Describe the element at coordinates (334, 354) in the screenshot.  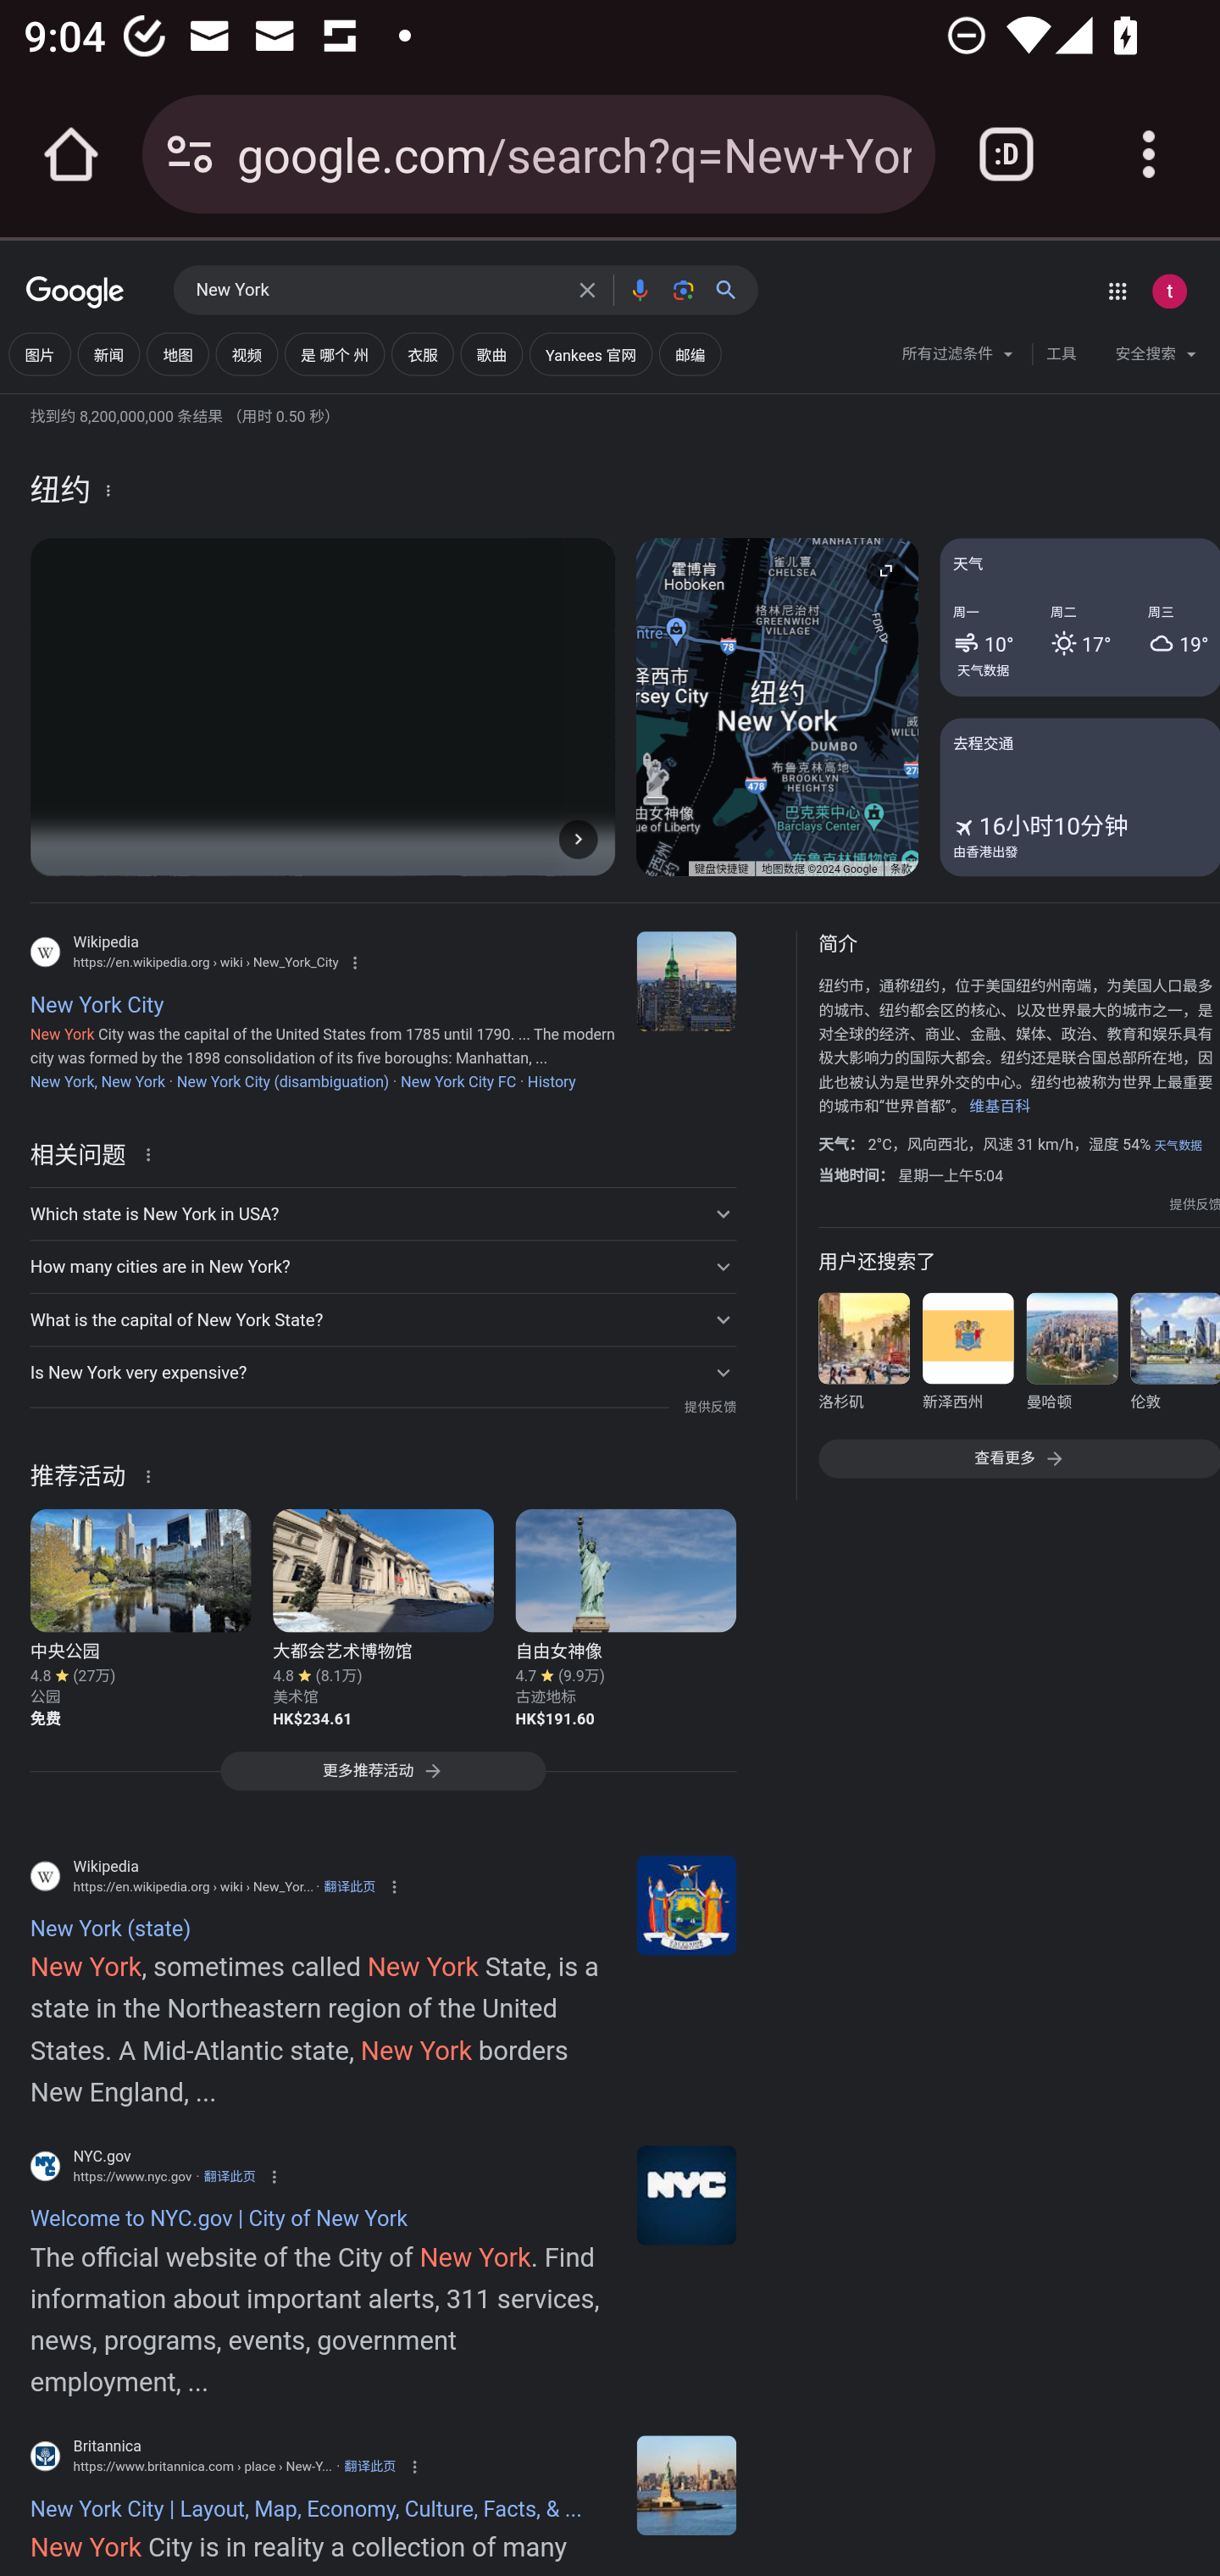
I see `添加“是 哪个 州” 是 哪个 州` at that location.